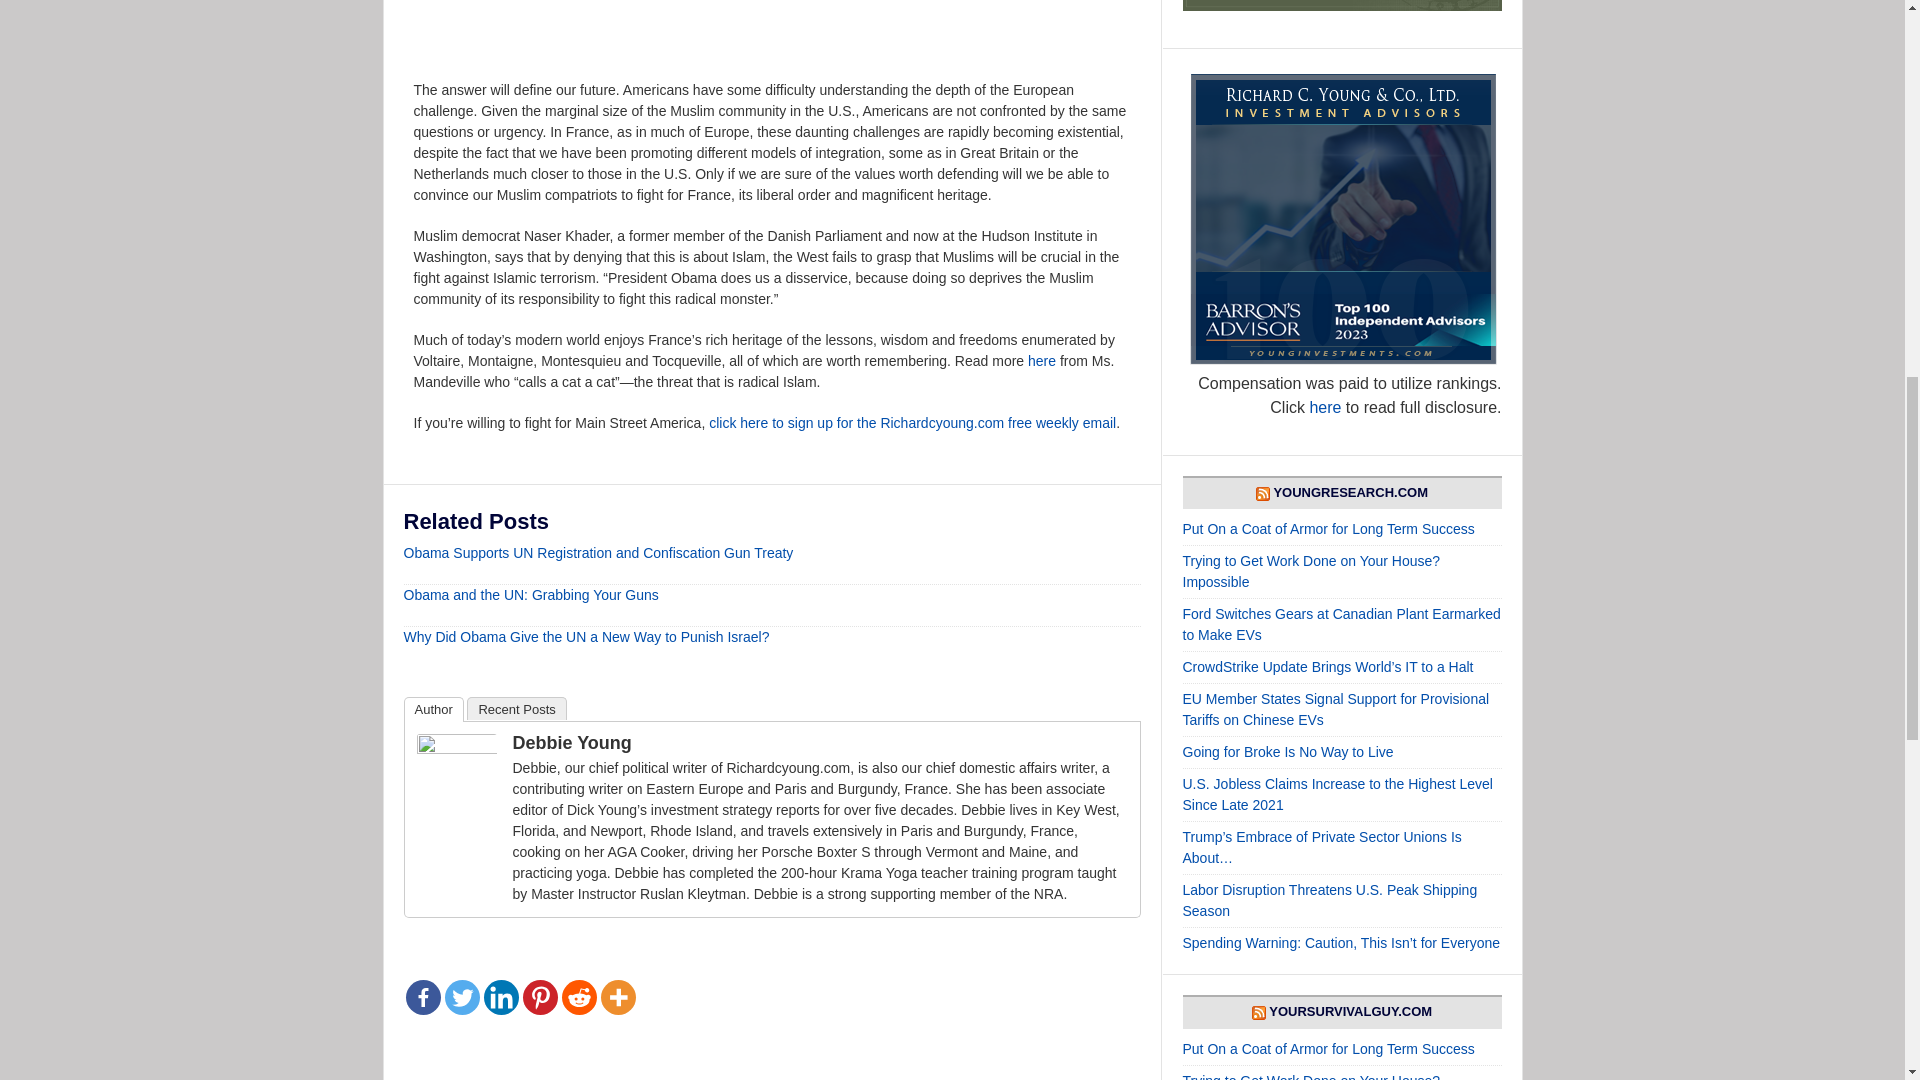 The width and height of the screenshot is (1920, 1080). What do you see at coordinates (460, 997) in the screenshot?
I see `Twitter` at bounding box center [460, 997].